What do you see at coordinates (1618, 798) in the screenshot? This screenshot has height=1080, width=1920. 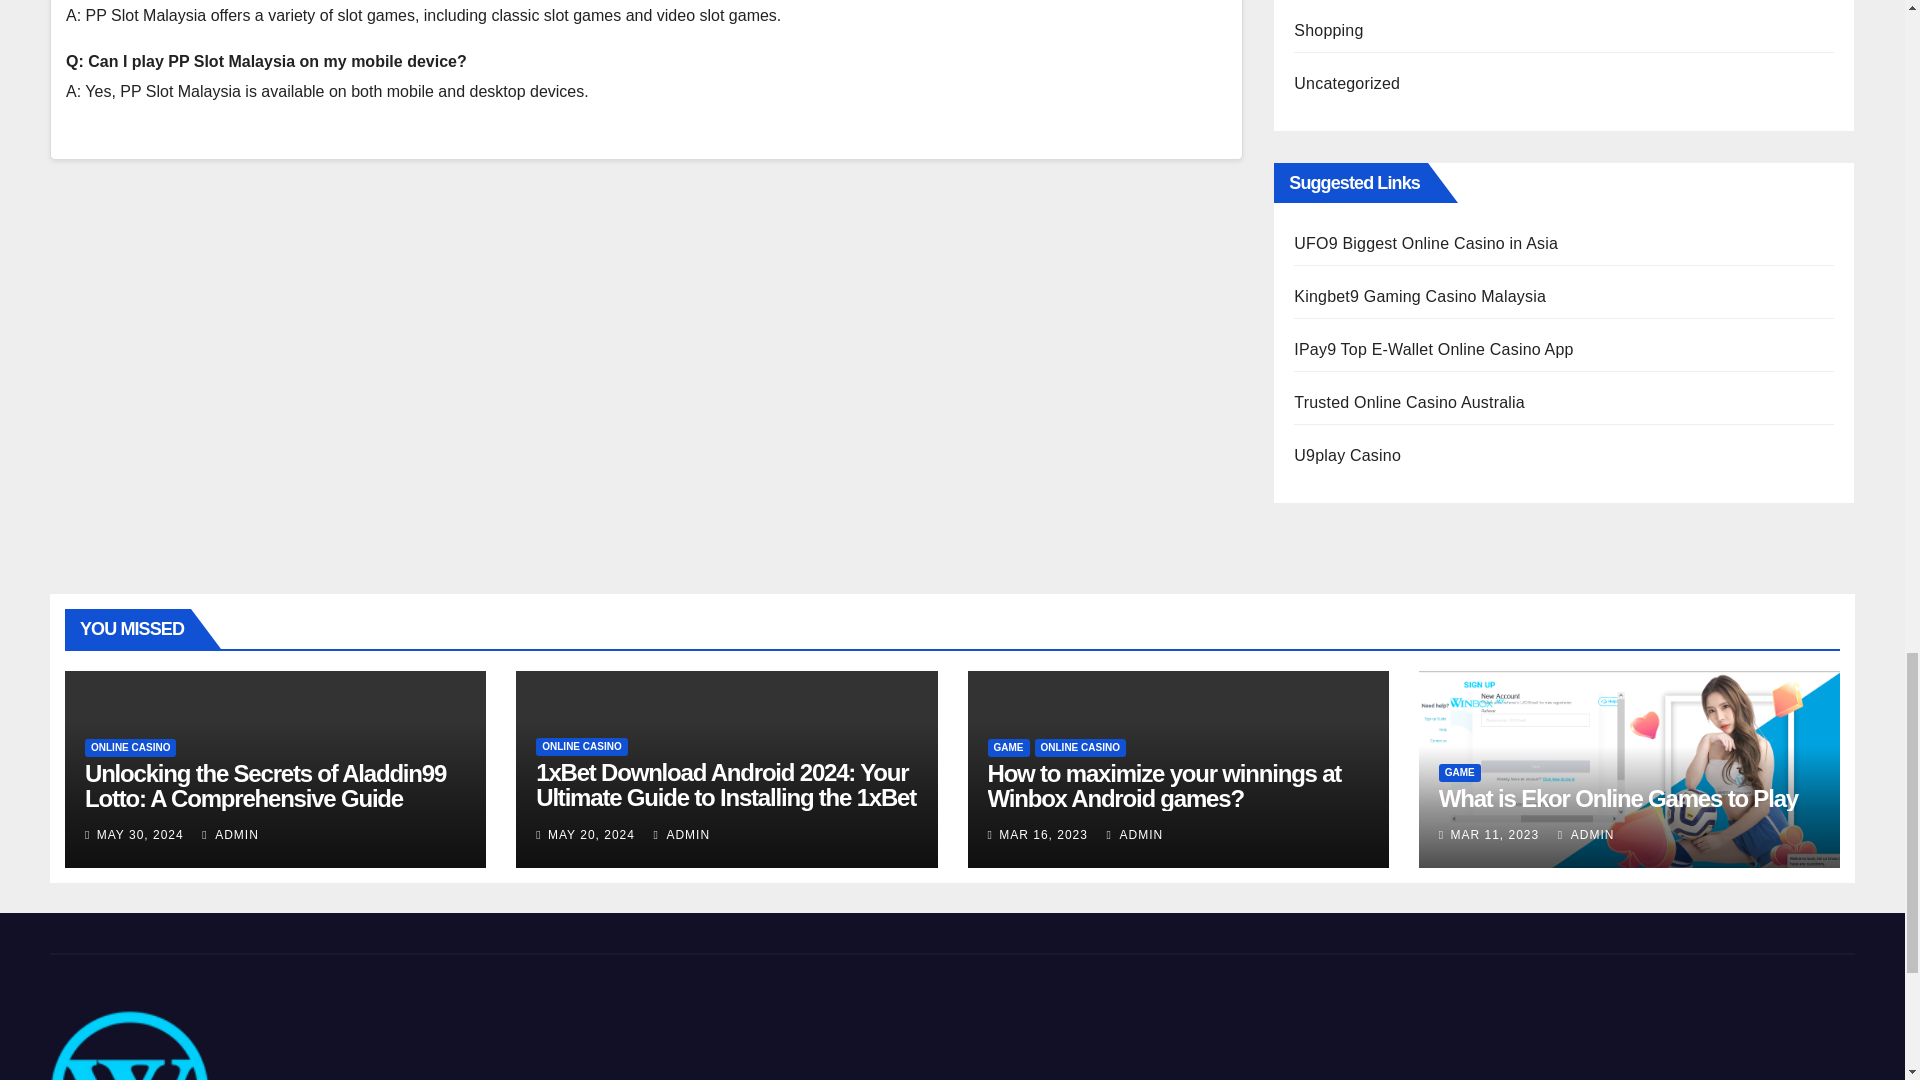 I see `Permalink to: What is Ekor Online Games to Play` at bounding box center [1618, 798].